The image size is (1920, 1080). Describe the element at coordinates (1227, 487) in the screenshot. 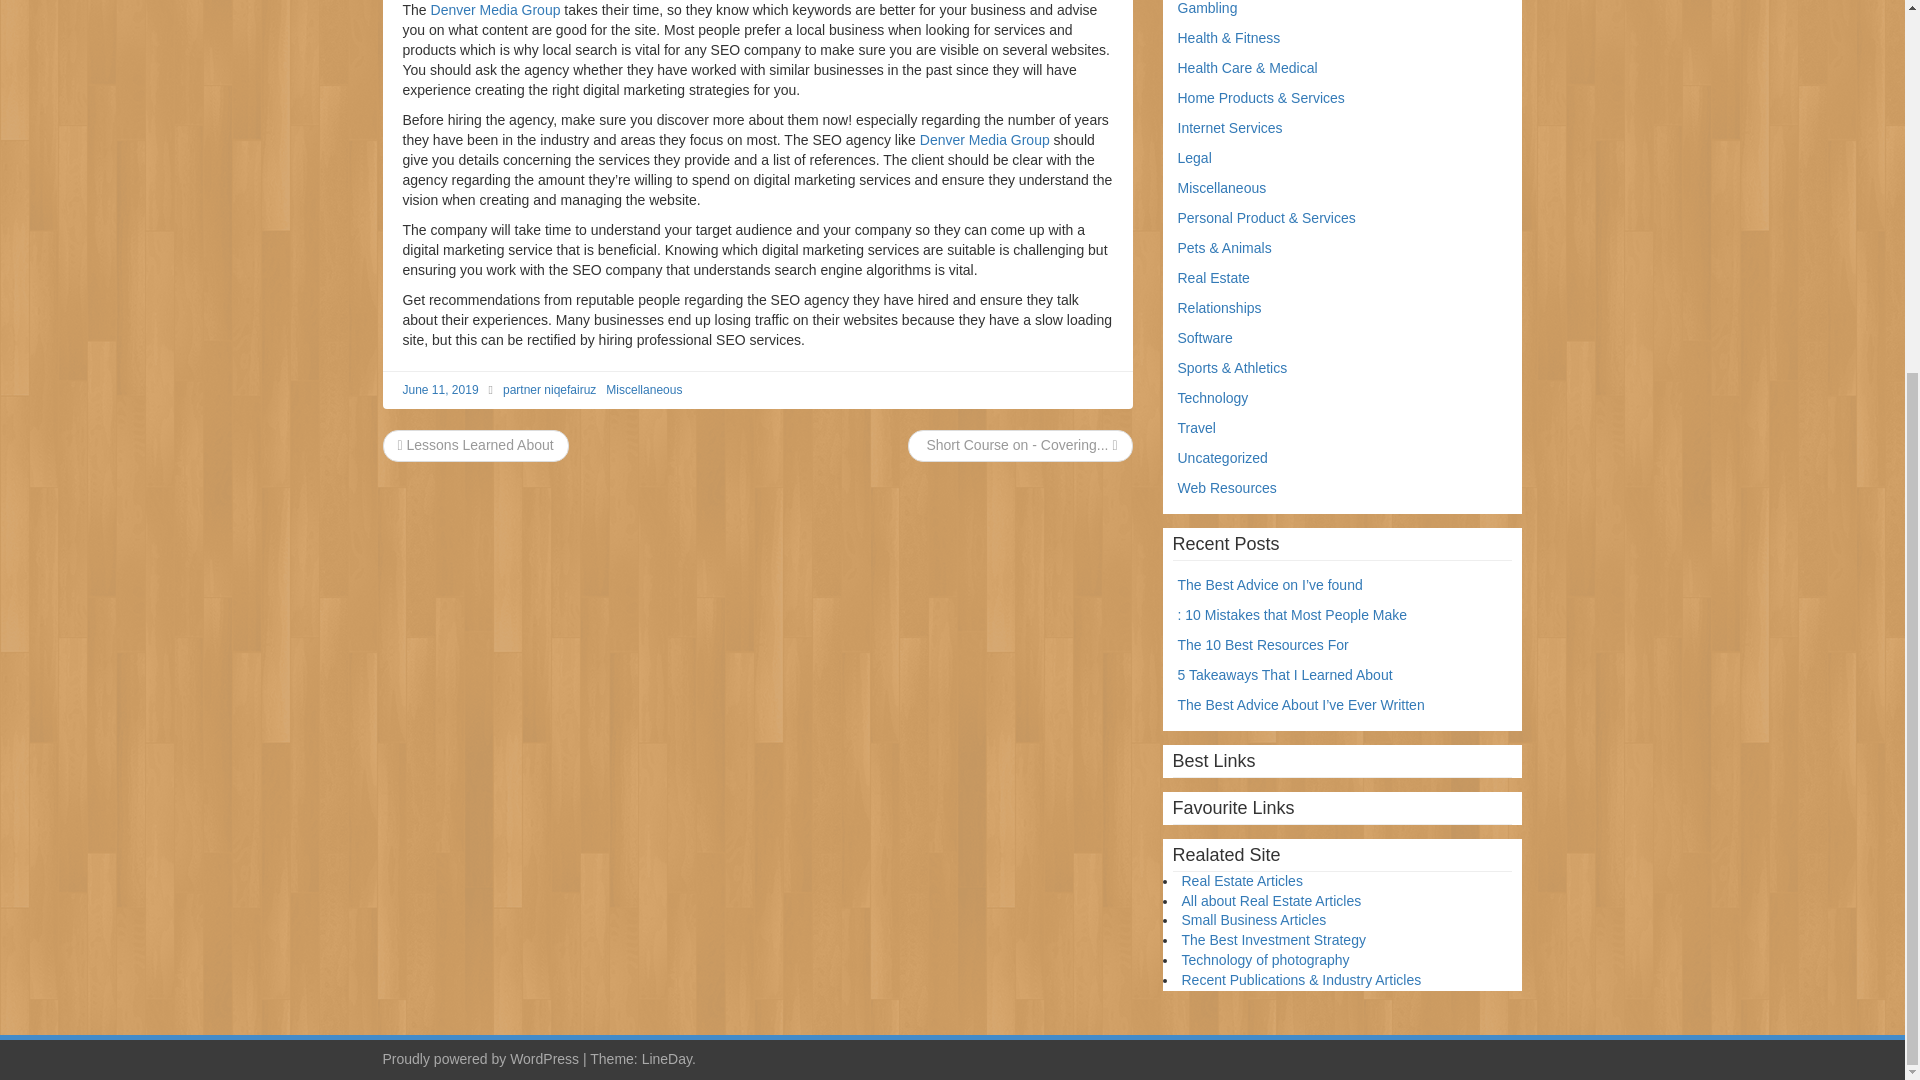

I see `Web Resources` at that location.